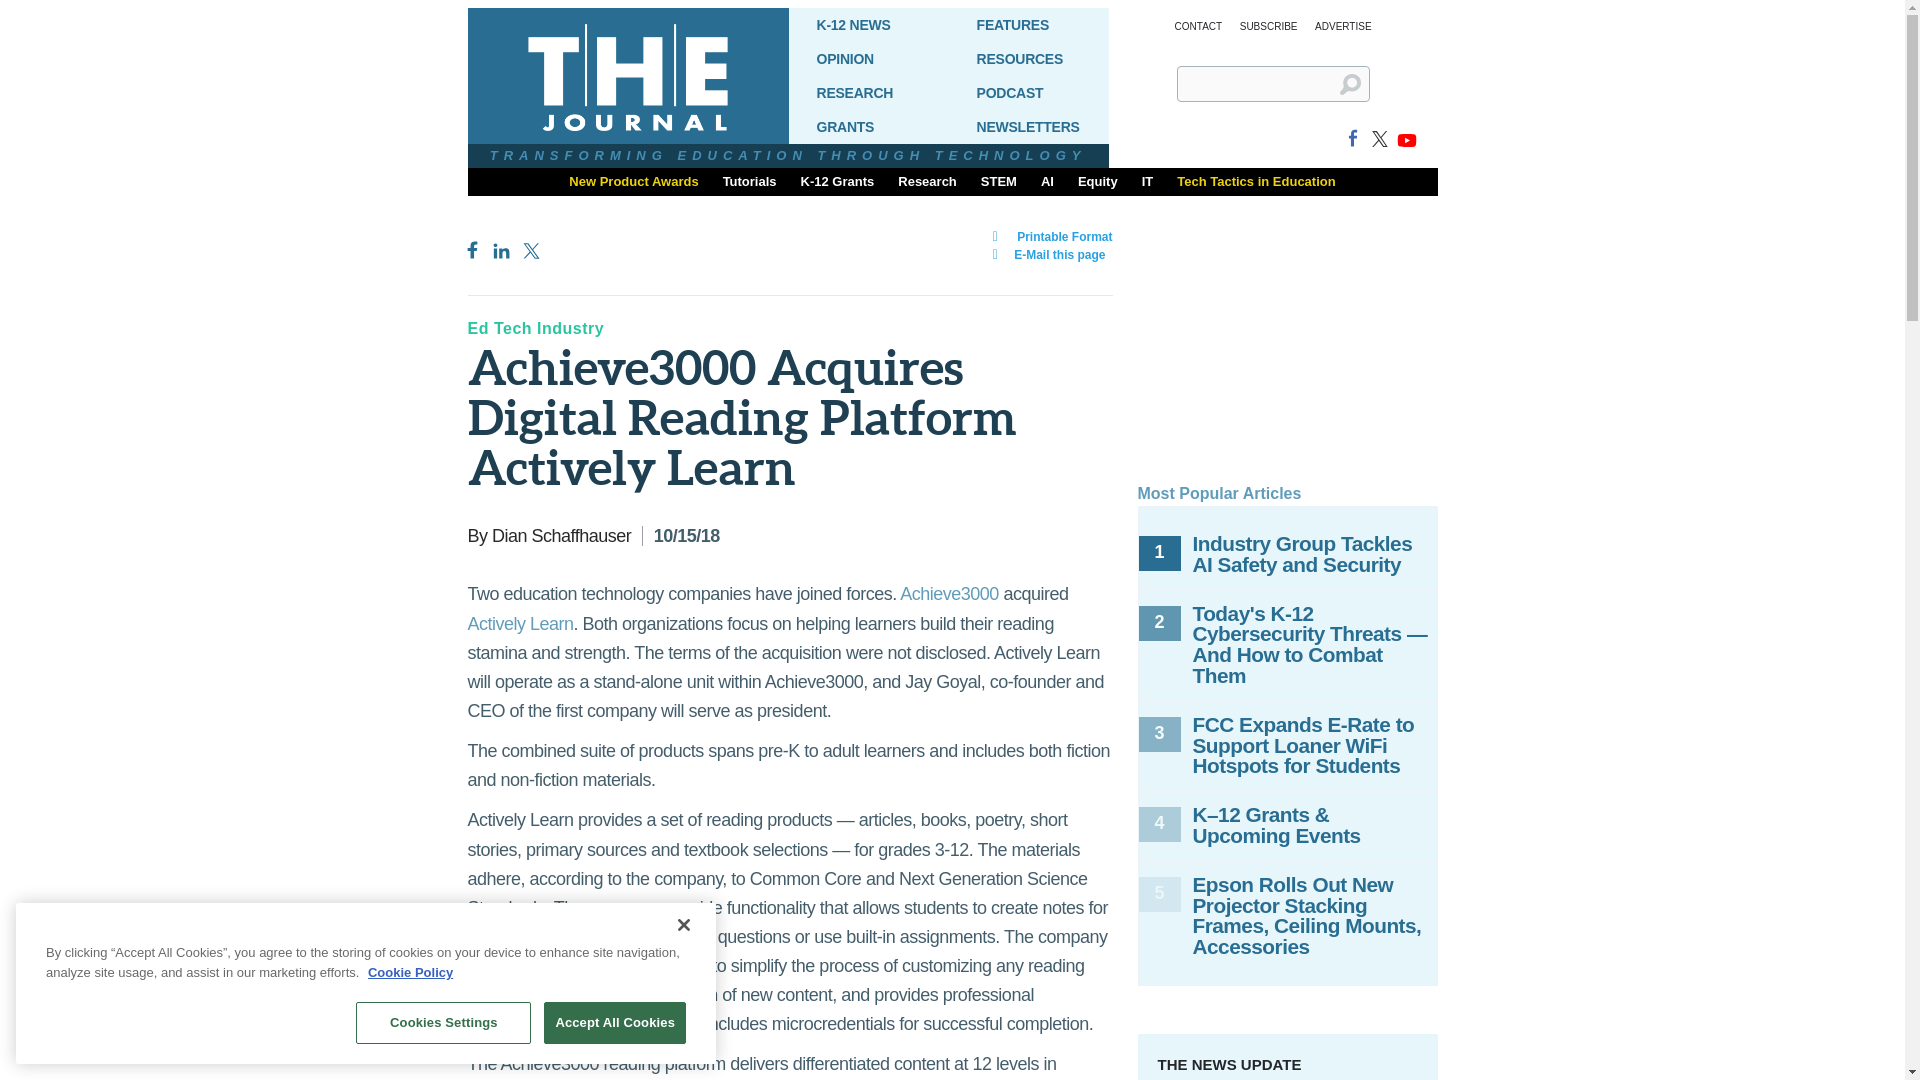 This screenshot has width=1920, height=1080. Describe the element at coordinates (1268, 26) in the screenshot. I see `SUBSCRIBE` at that location.